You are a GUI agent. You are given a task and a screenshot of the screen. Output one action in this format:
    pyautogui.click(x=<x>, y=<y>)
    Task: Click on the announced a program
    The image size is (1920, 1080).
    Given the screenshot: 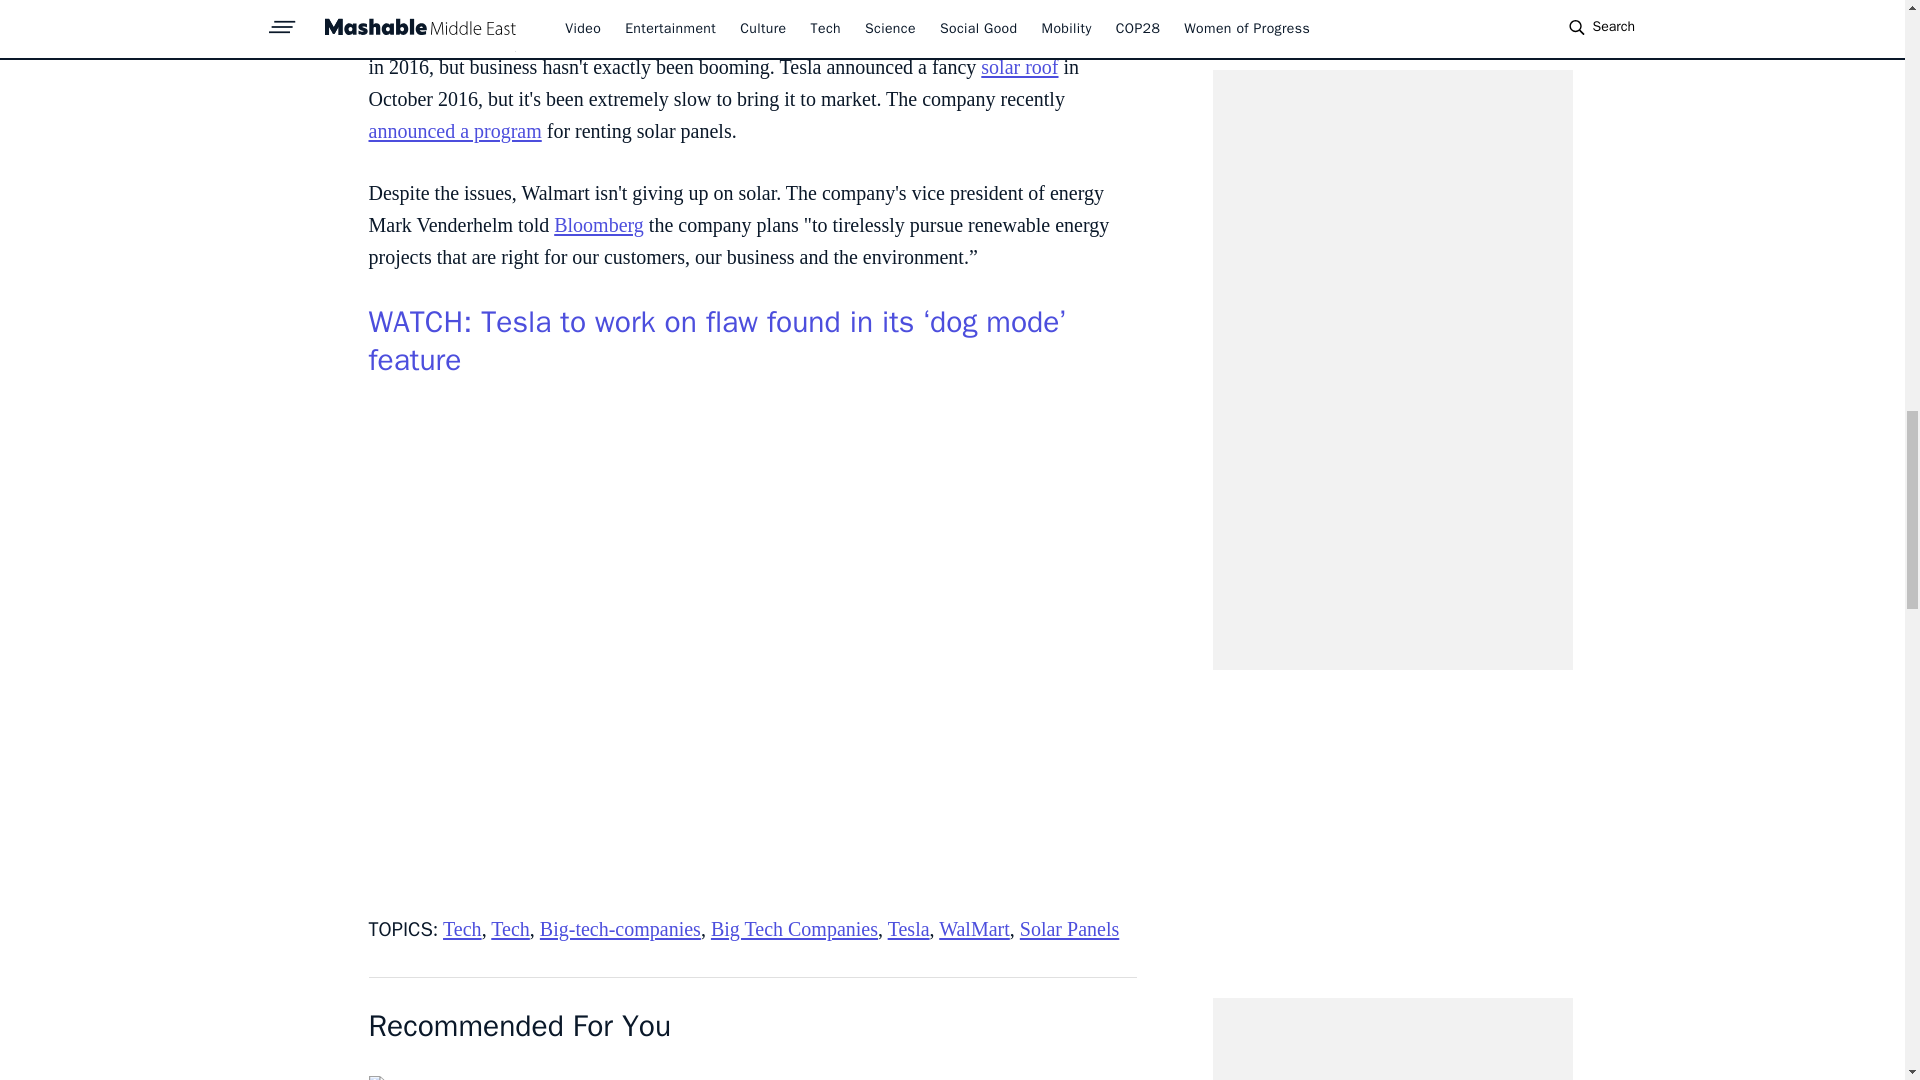 What is the action you would take?
    pyautogui.click(x=454, y=130)
    